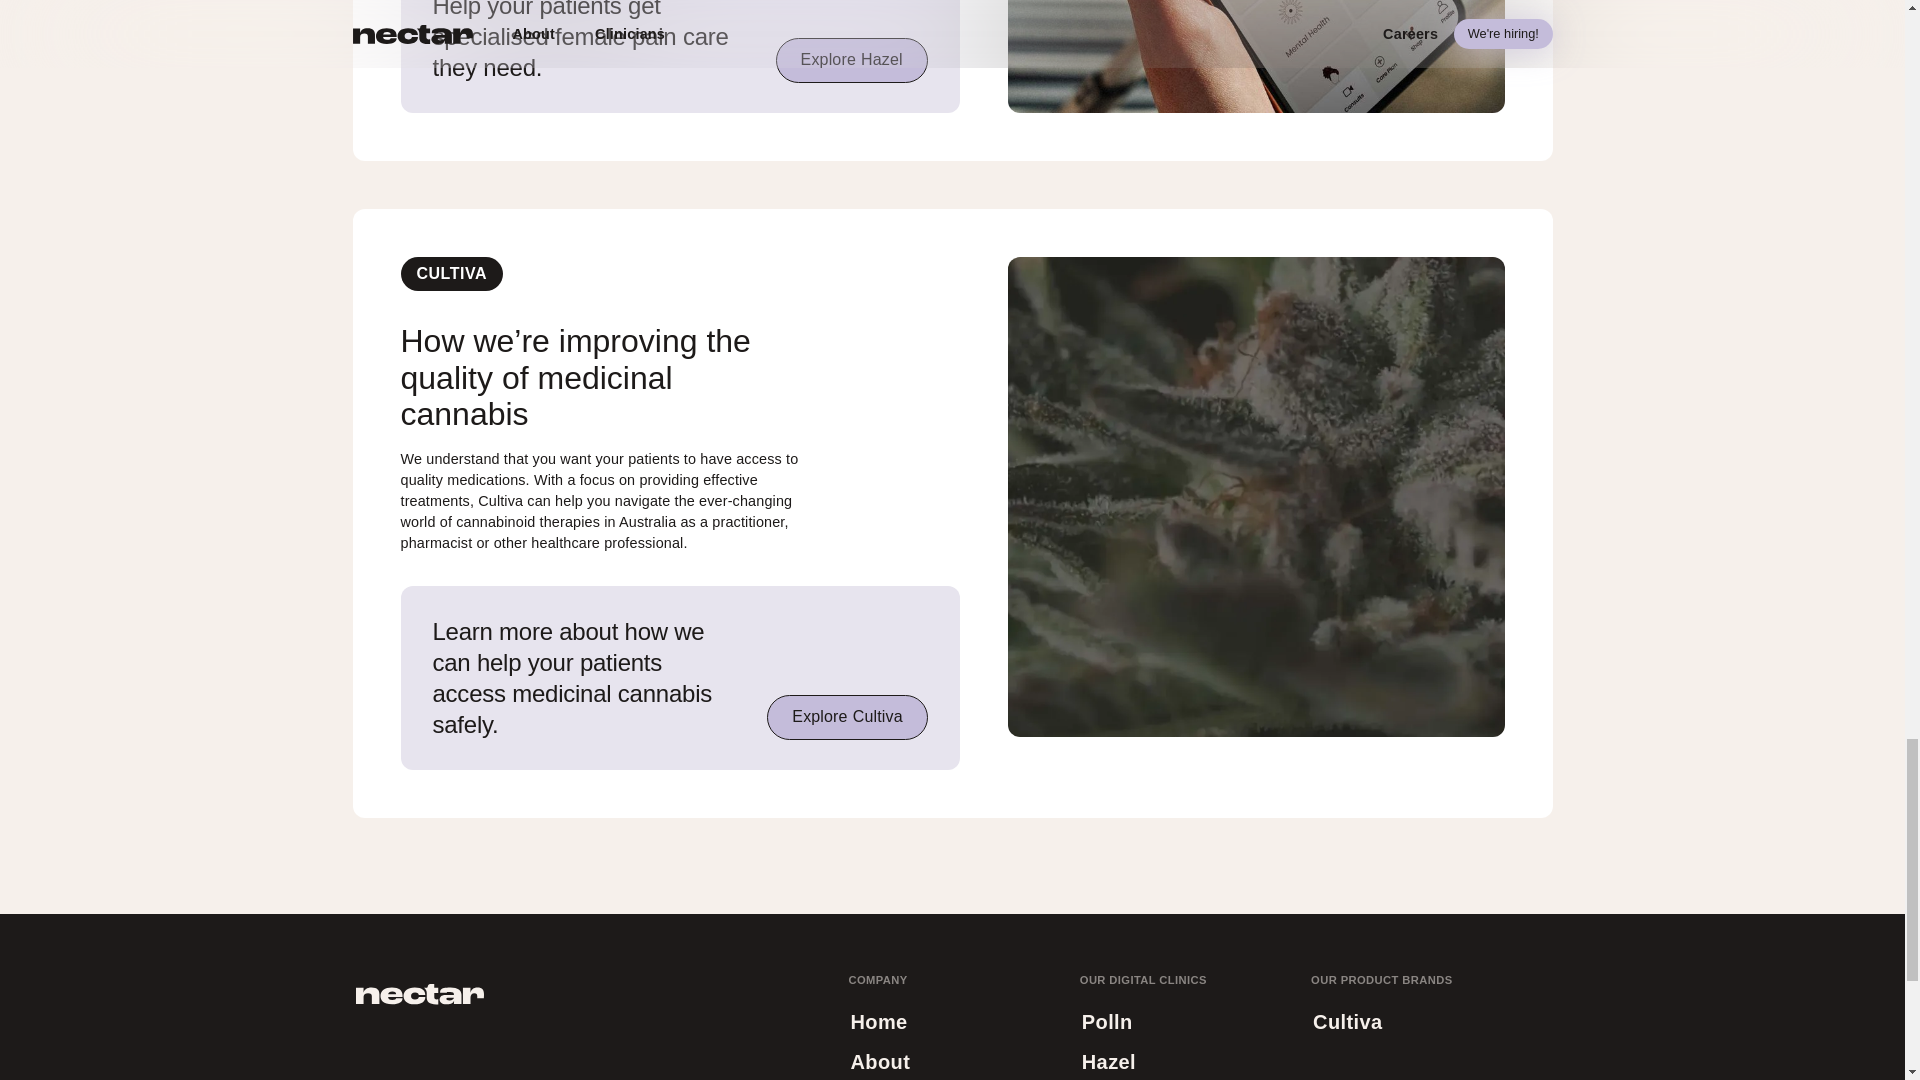 The width and height of the screenshot is (1920, 1080). What do you see at coordinates (880, 1061) in the screenshot?
I see `About` at bounding box center [880, 1061].